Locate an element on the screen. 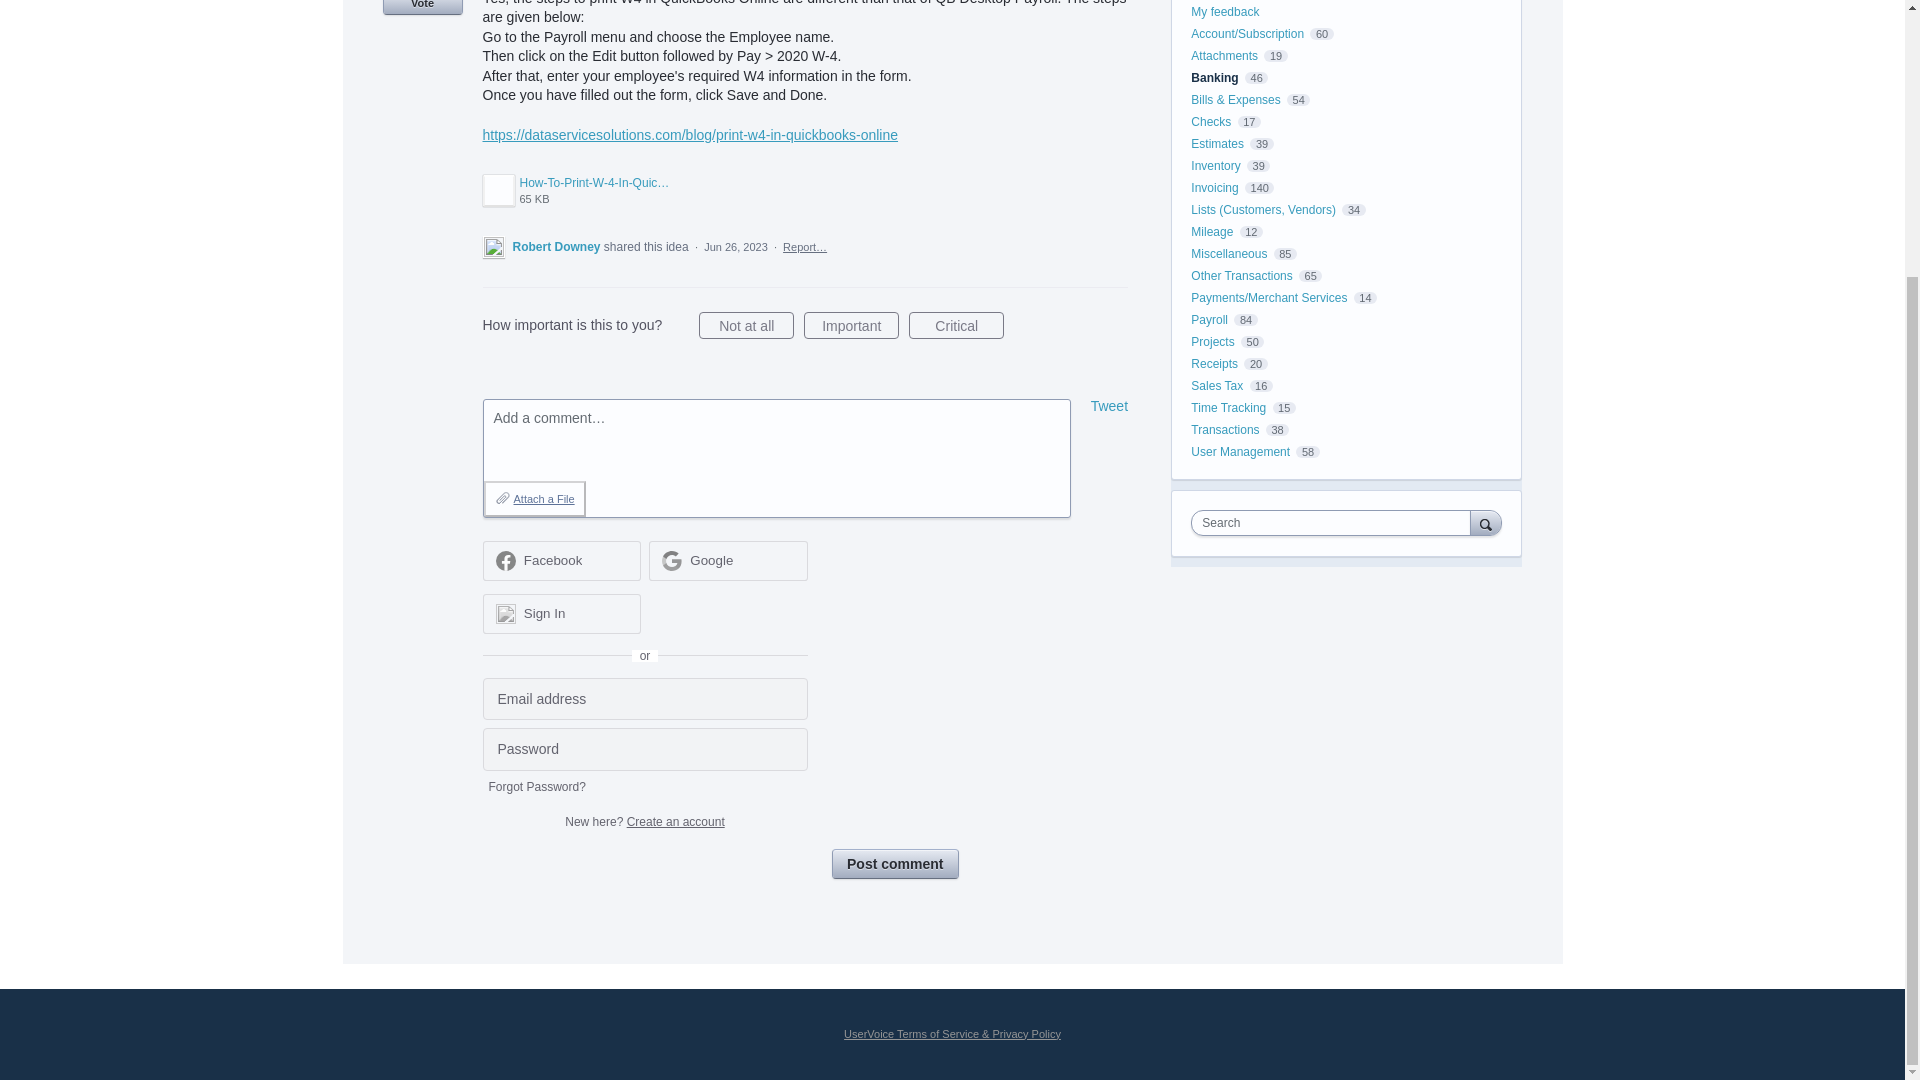 This screenshot has height=1080, width=1920. Facebook sign in is located at coordinates (1109, 406).